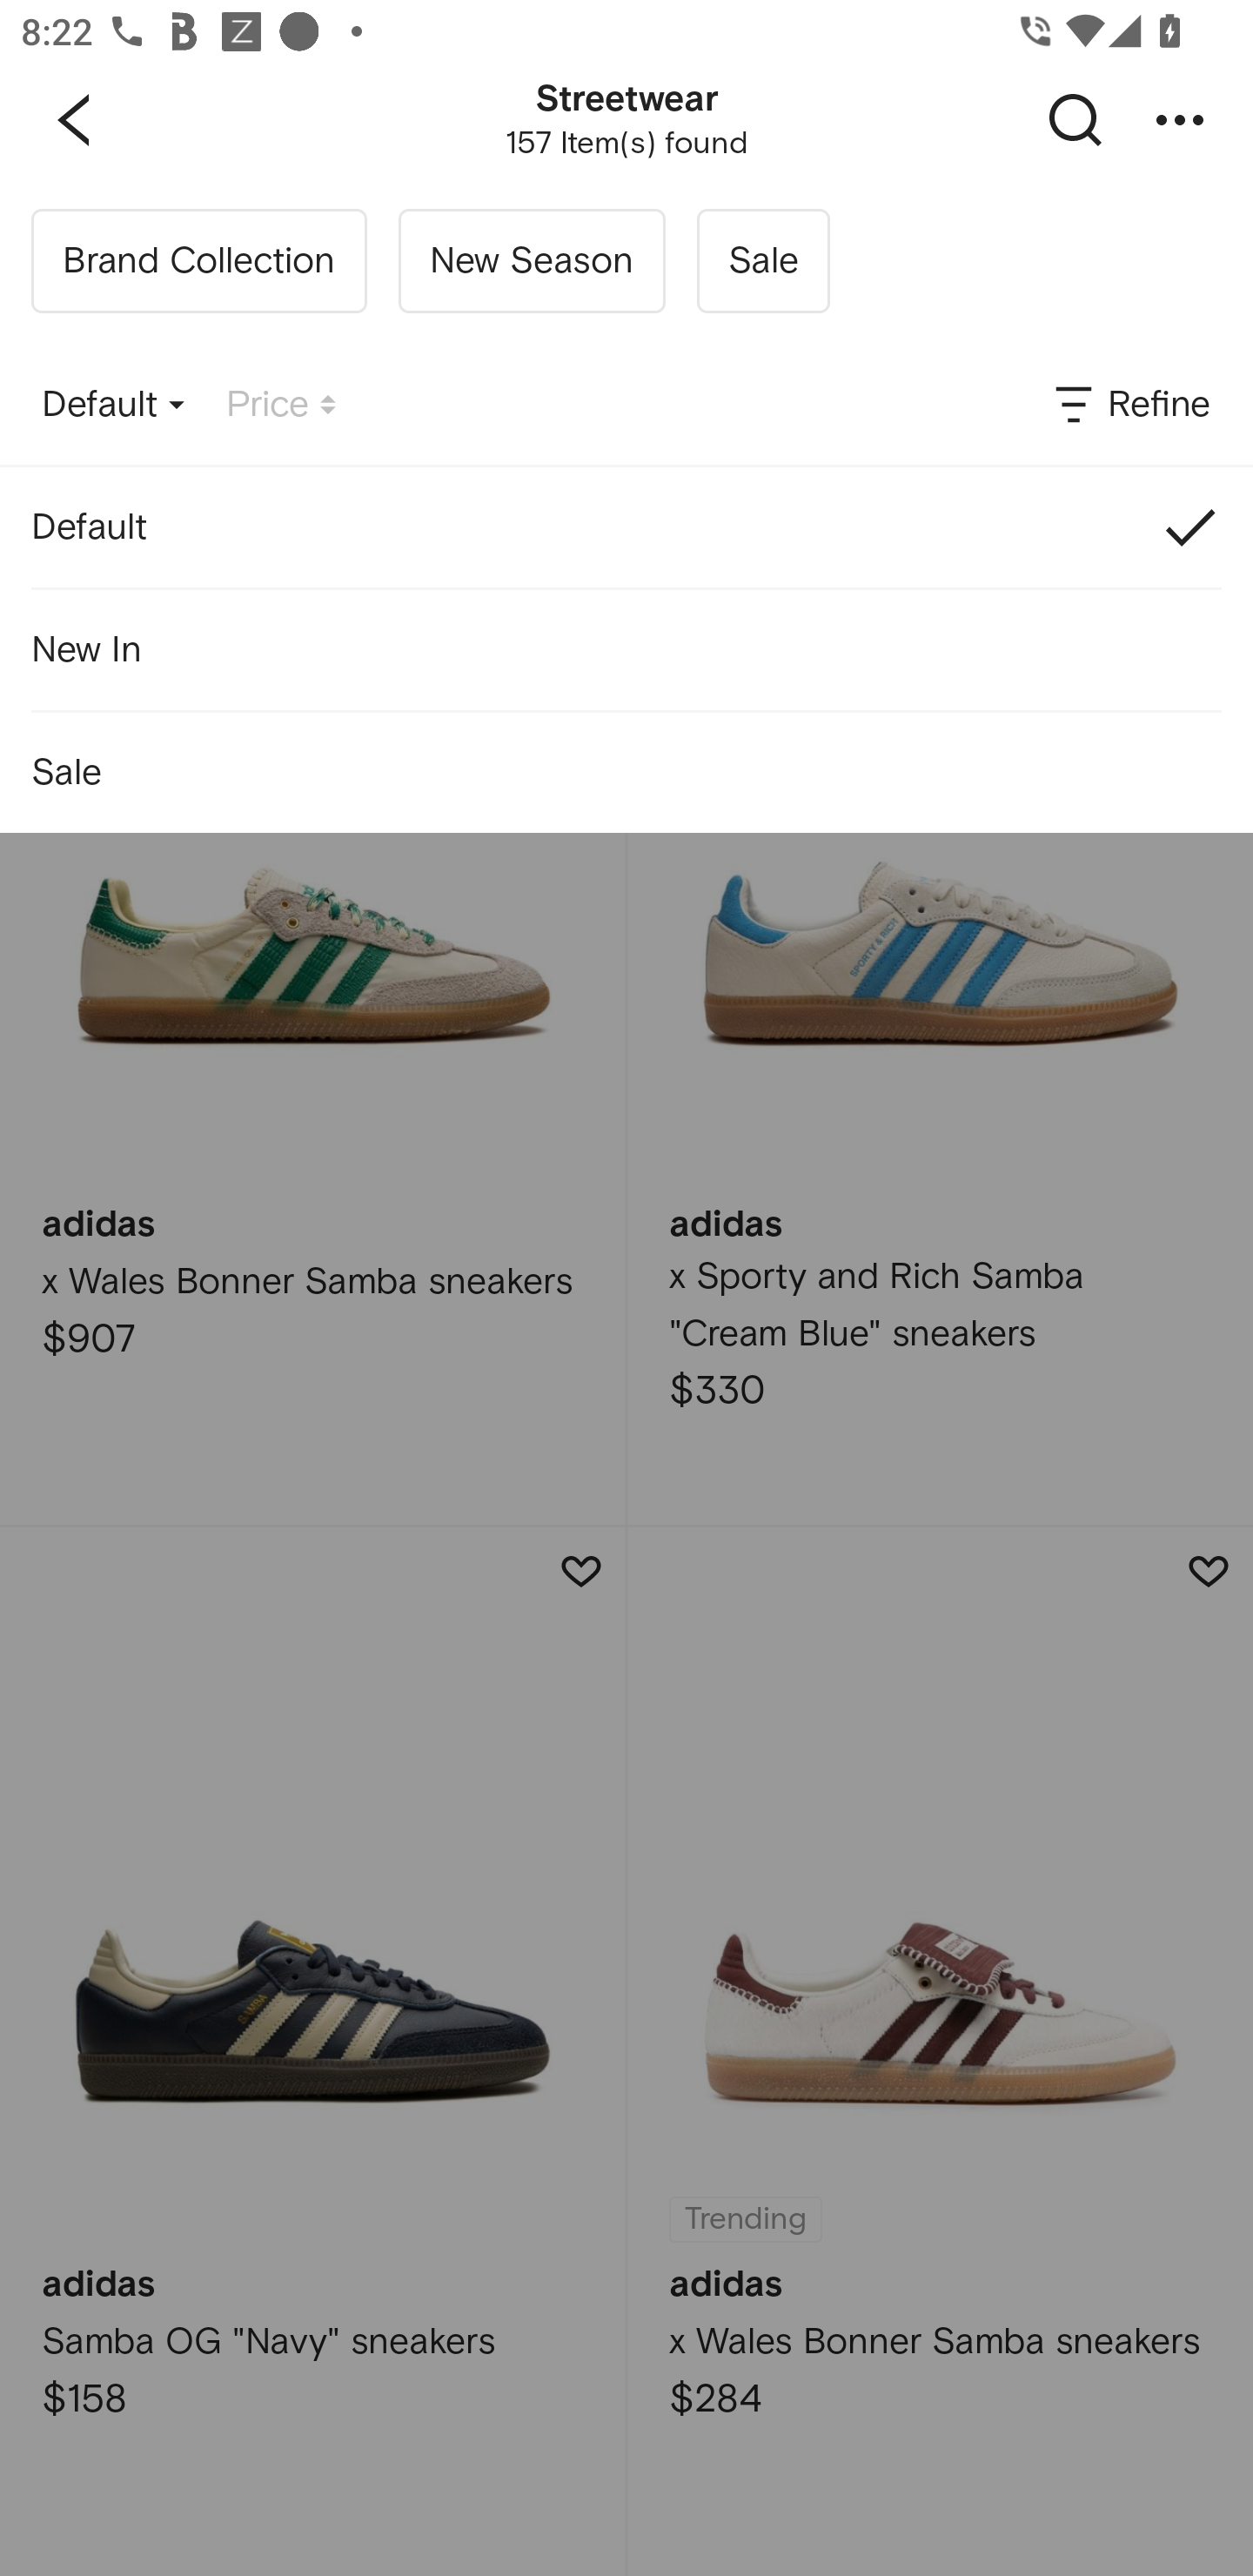 The width and height of the screenshot is (1253, 2576). What do you see at coordinates (531, 261) in the screenshot?
I see `New Season` at bounding box center [531, 261].